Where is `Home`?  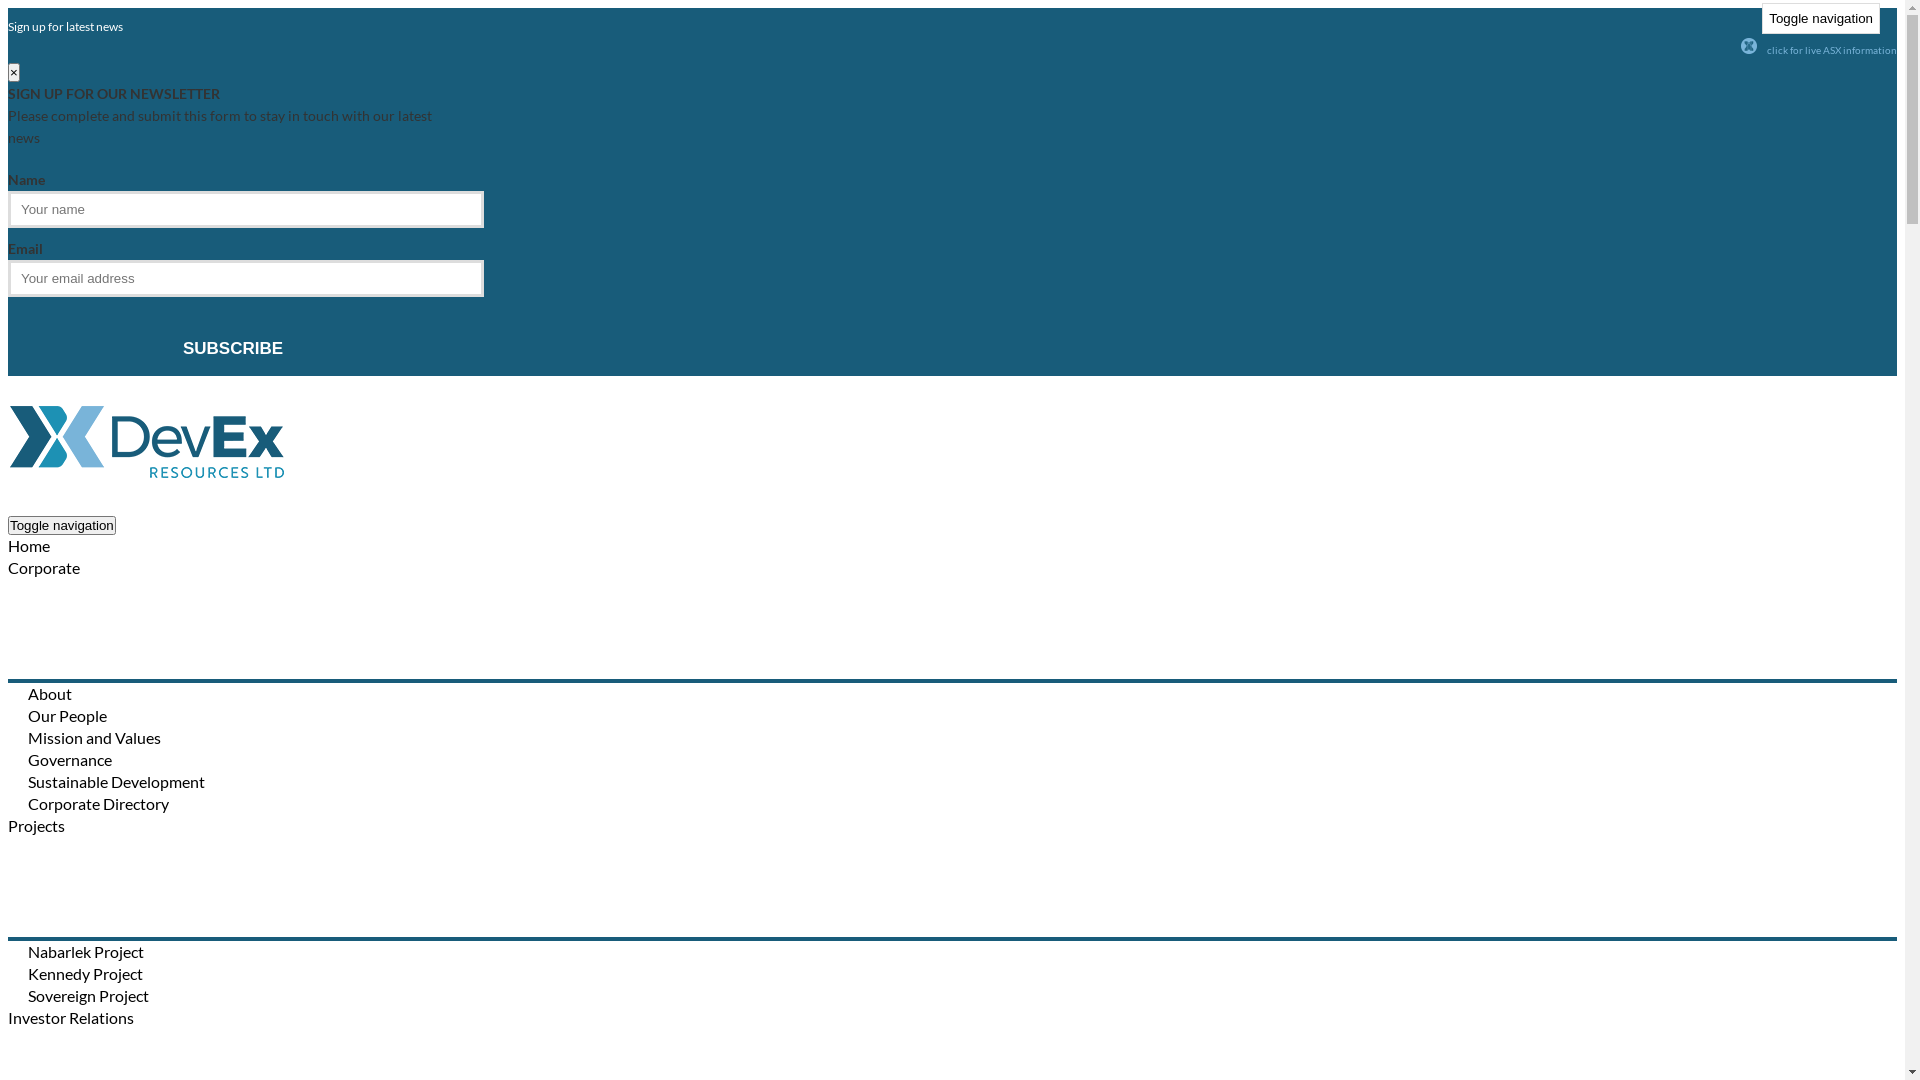
Home is located at coordinates (29, 546).